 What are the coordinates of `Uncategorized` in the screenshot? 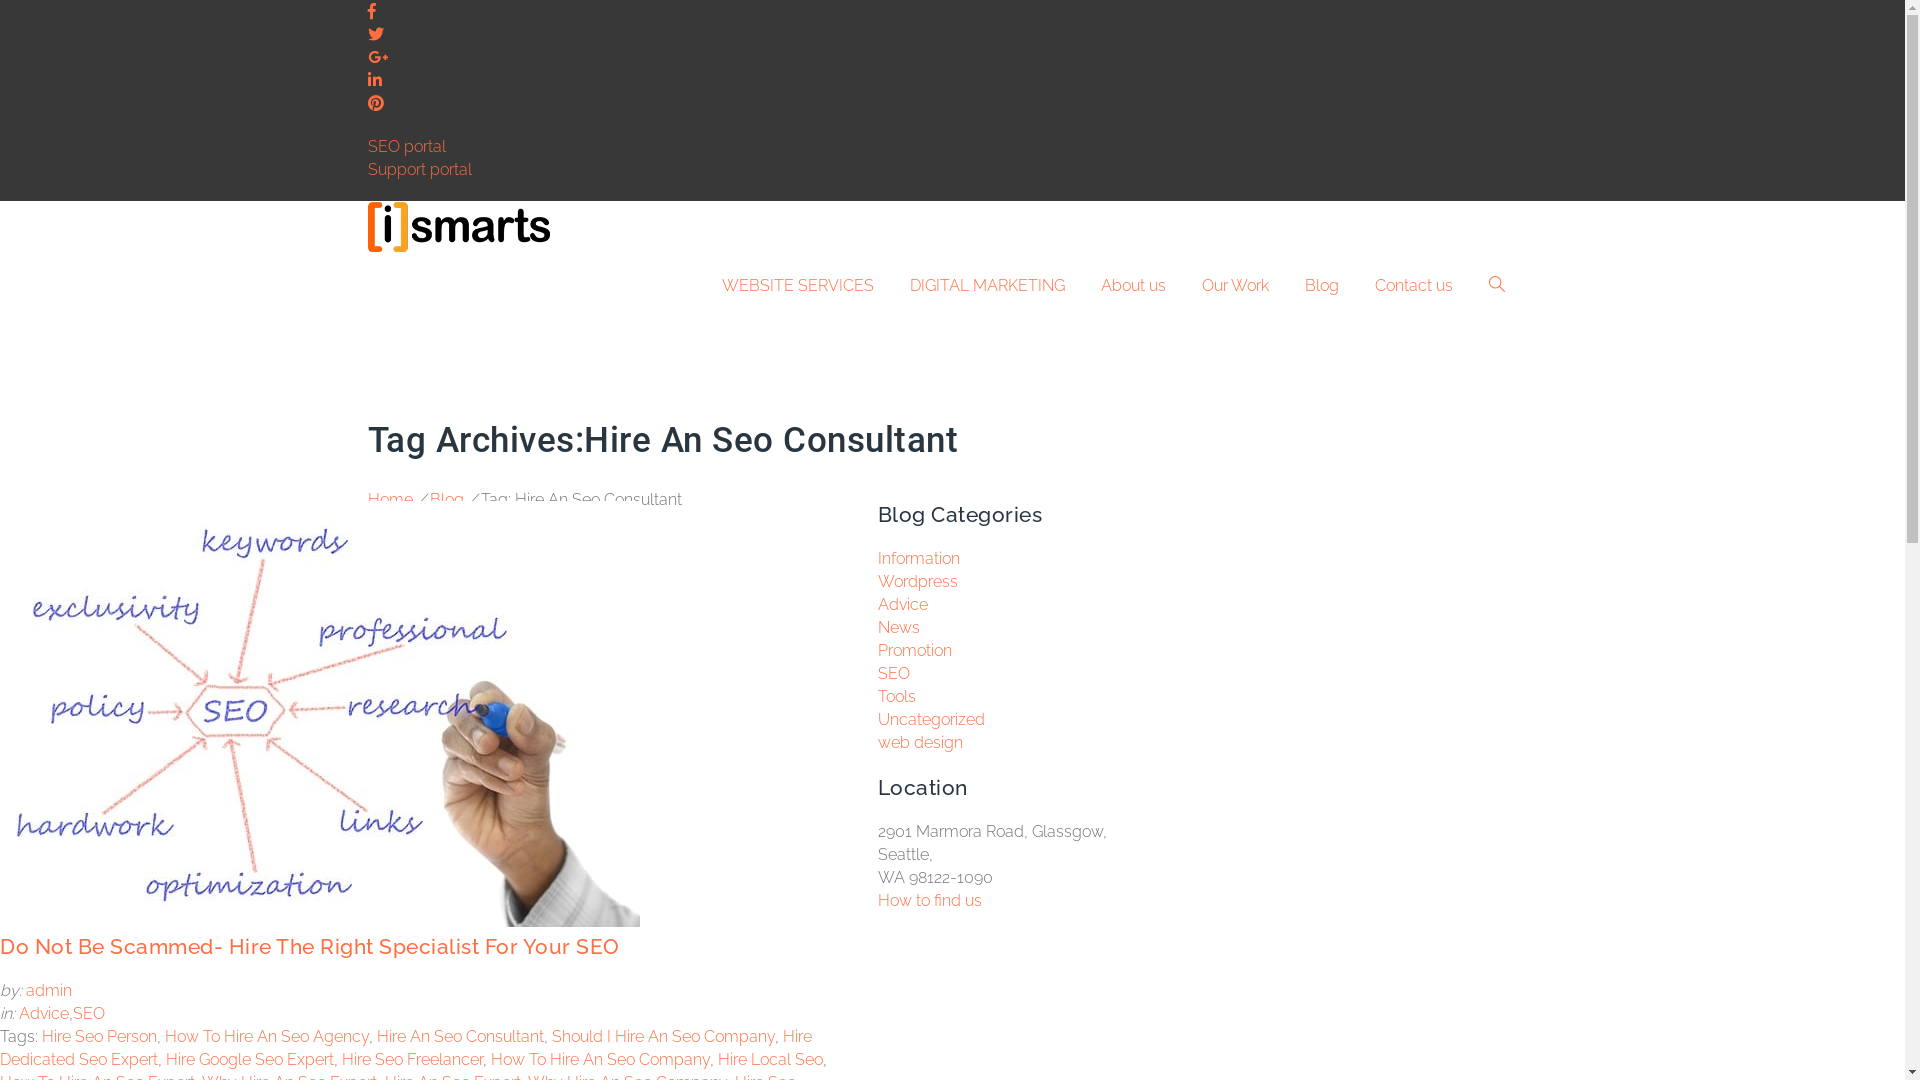 It's located at (932, 720).